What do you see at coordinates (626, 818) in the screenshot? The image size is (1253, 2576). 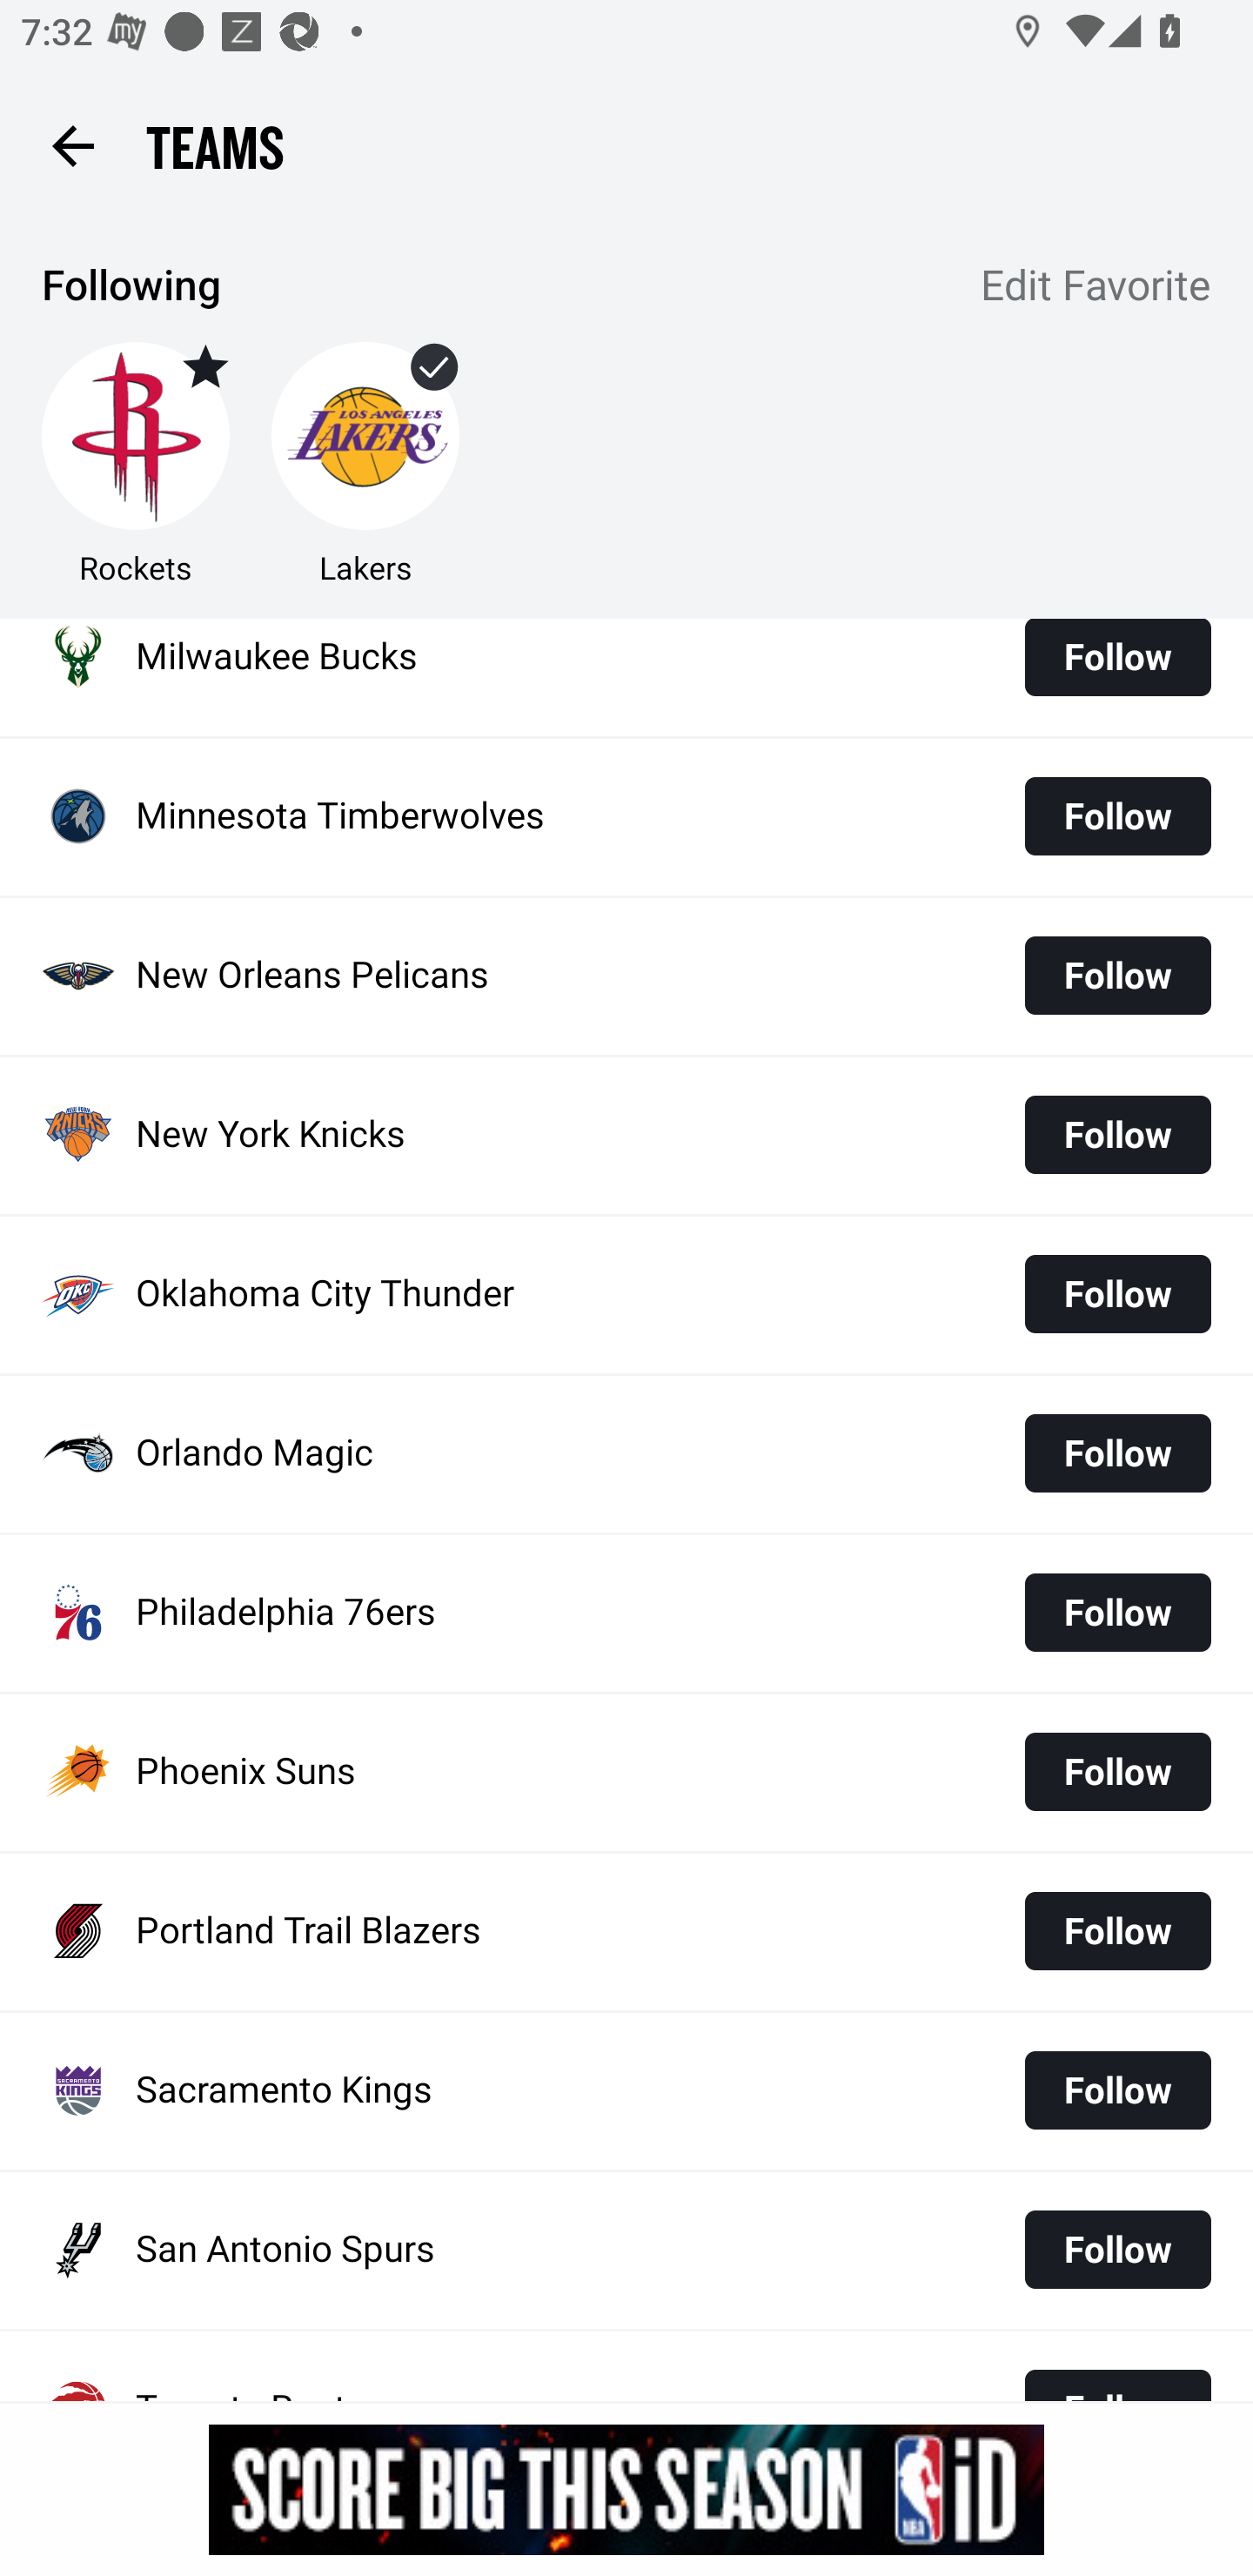 I see `Minnesota Timberwolves Follow` at bounding box center [626, 818].